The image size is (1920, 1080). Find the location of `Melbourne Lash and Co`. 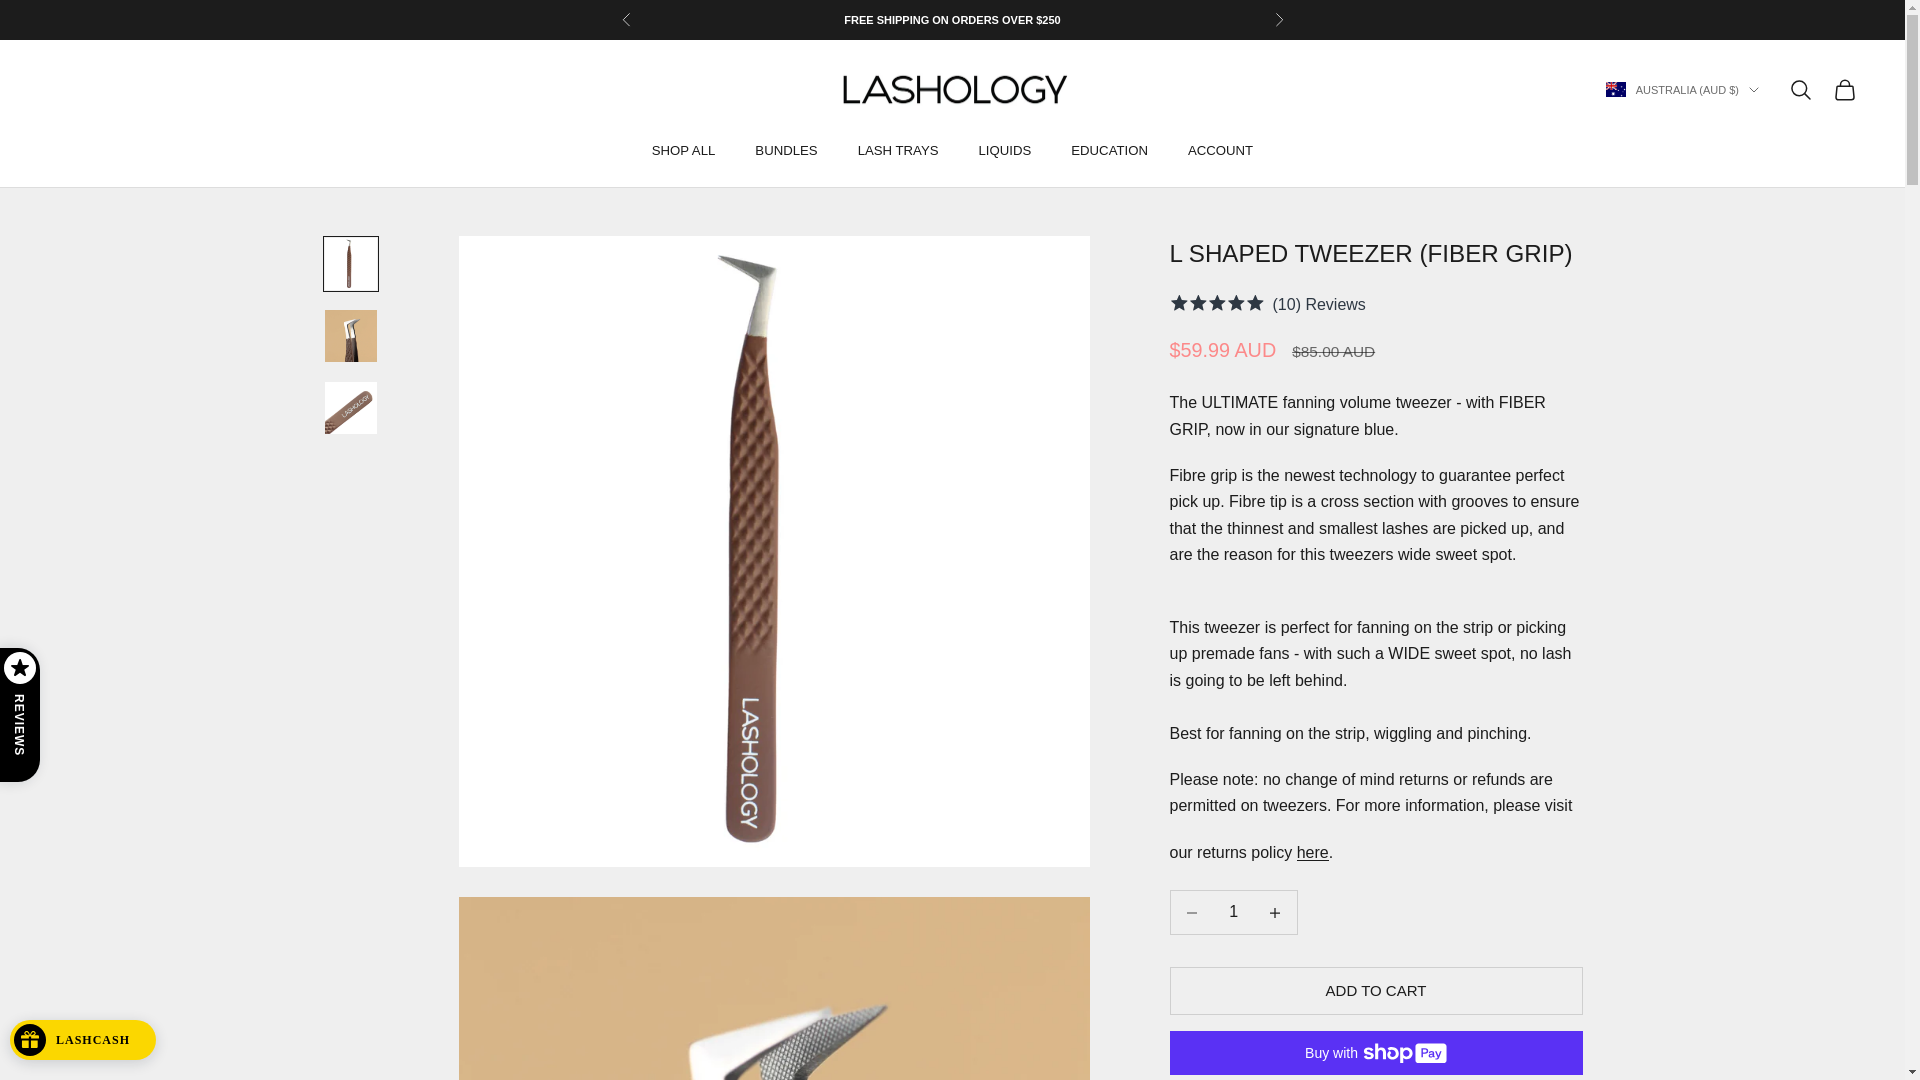

Melbourne Lash and Co is located at coordinates (952, 90).